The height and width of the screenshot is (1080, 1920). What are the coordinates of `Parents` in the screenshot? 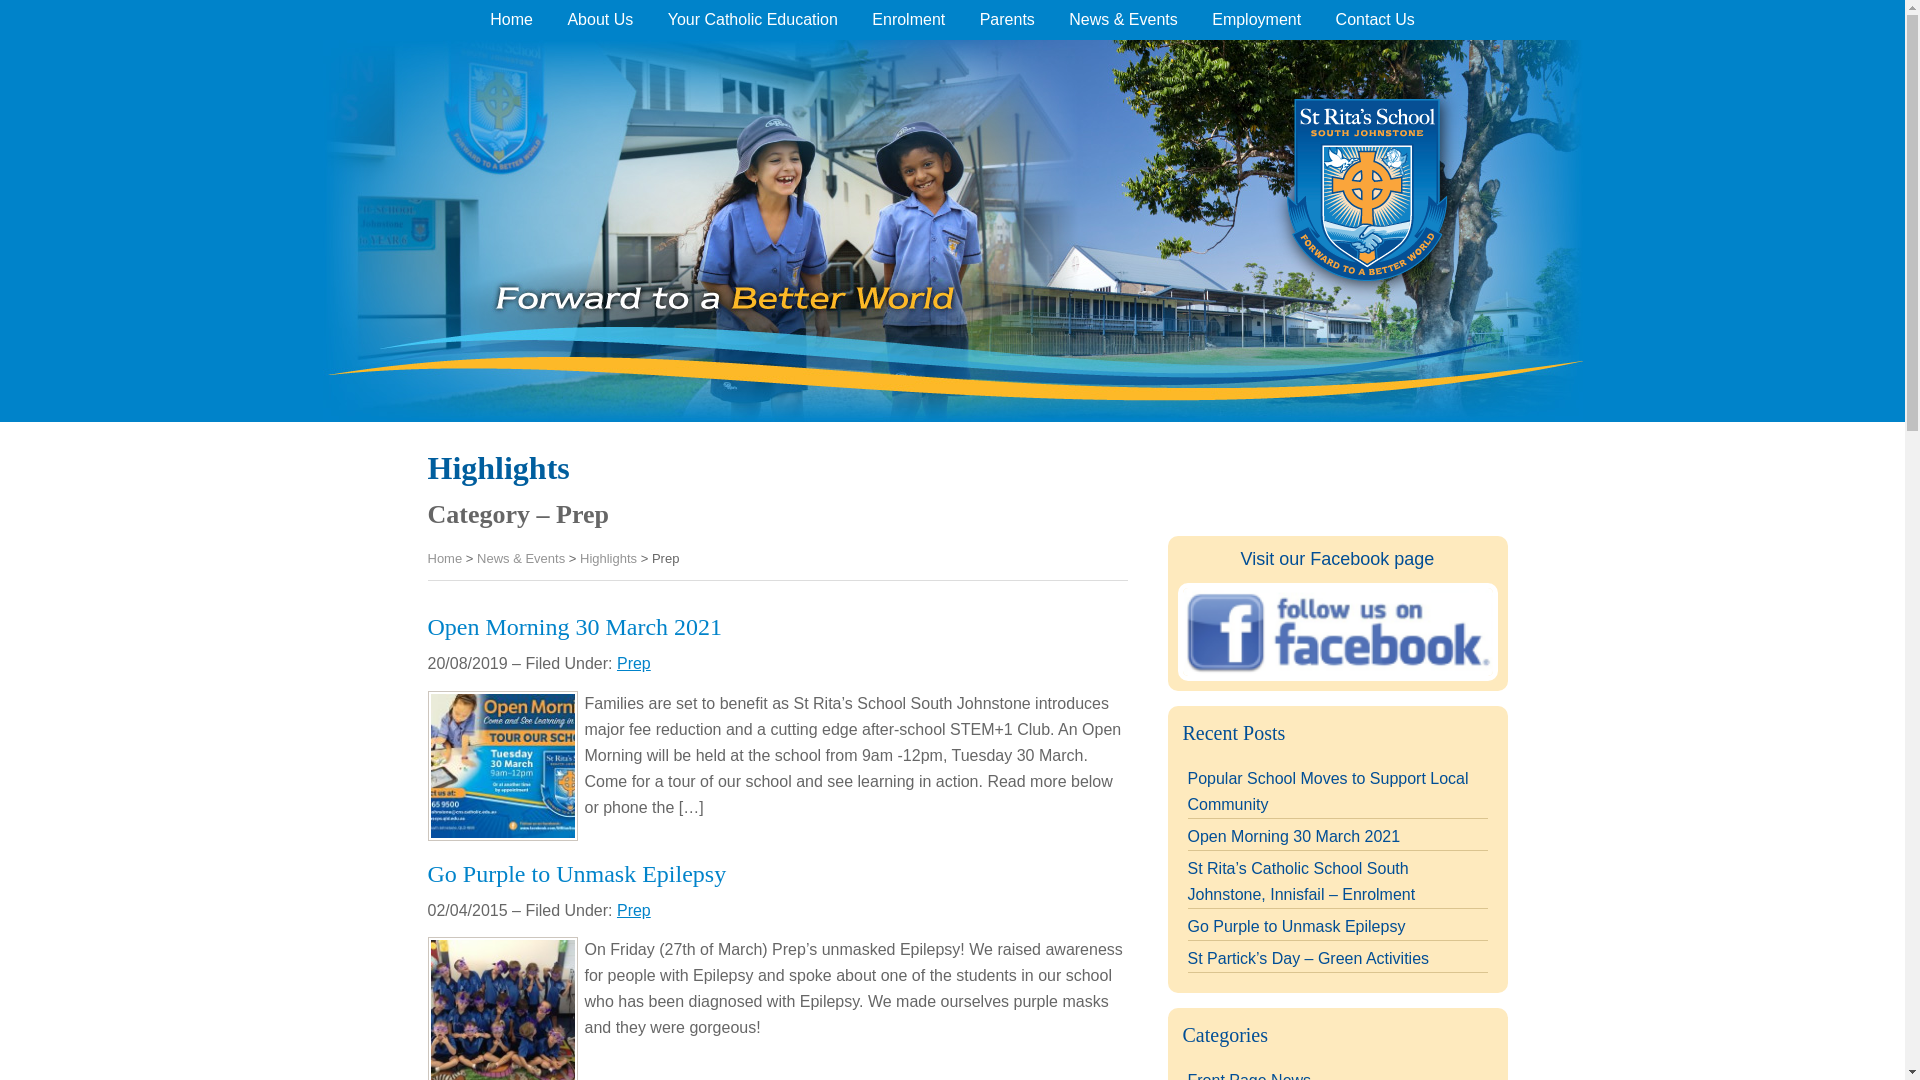 It's located at (1008, 20).